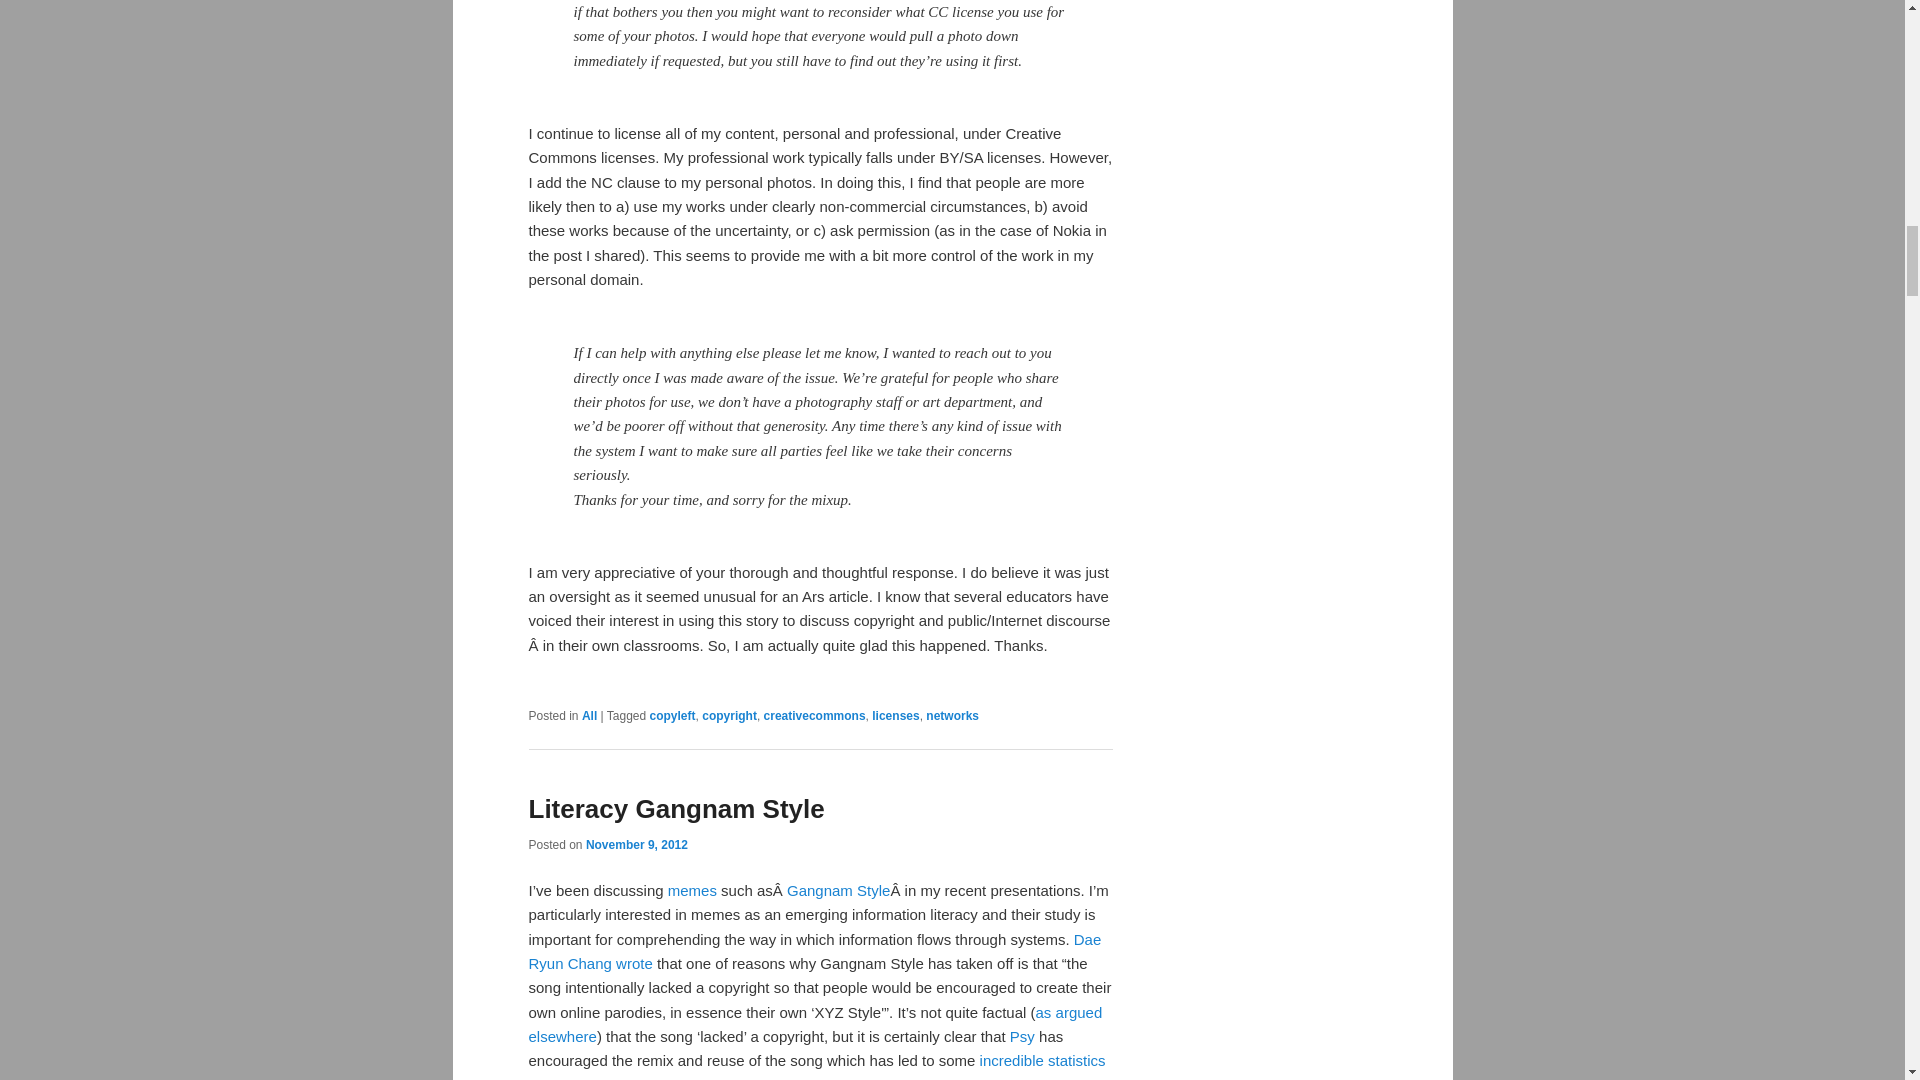 This screenshot has height=1080, width=1920. What do you see at coordinates (729, 715) in the screenshot?
I see `copyright` at bounding box center [729, 715].